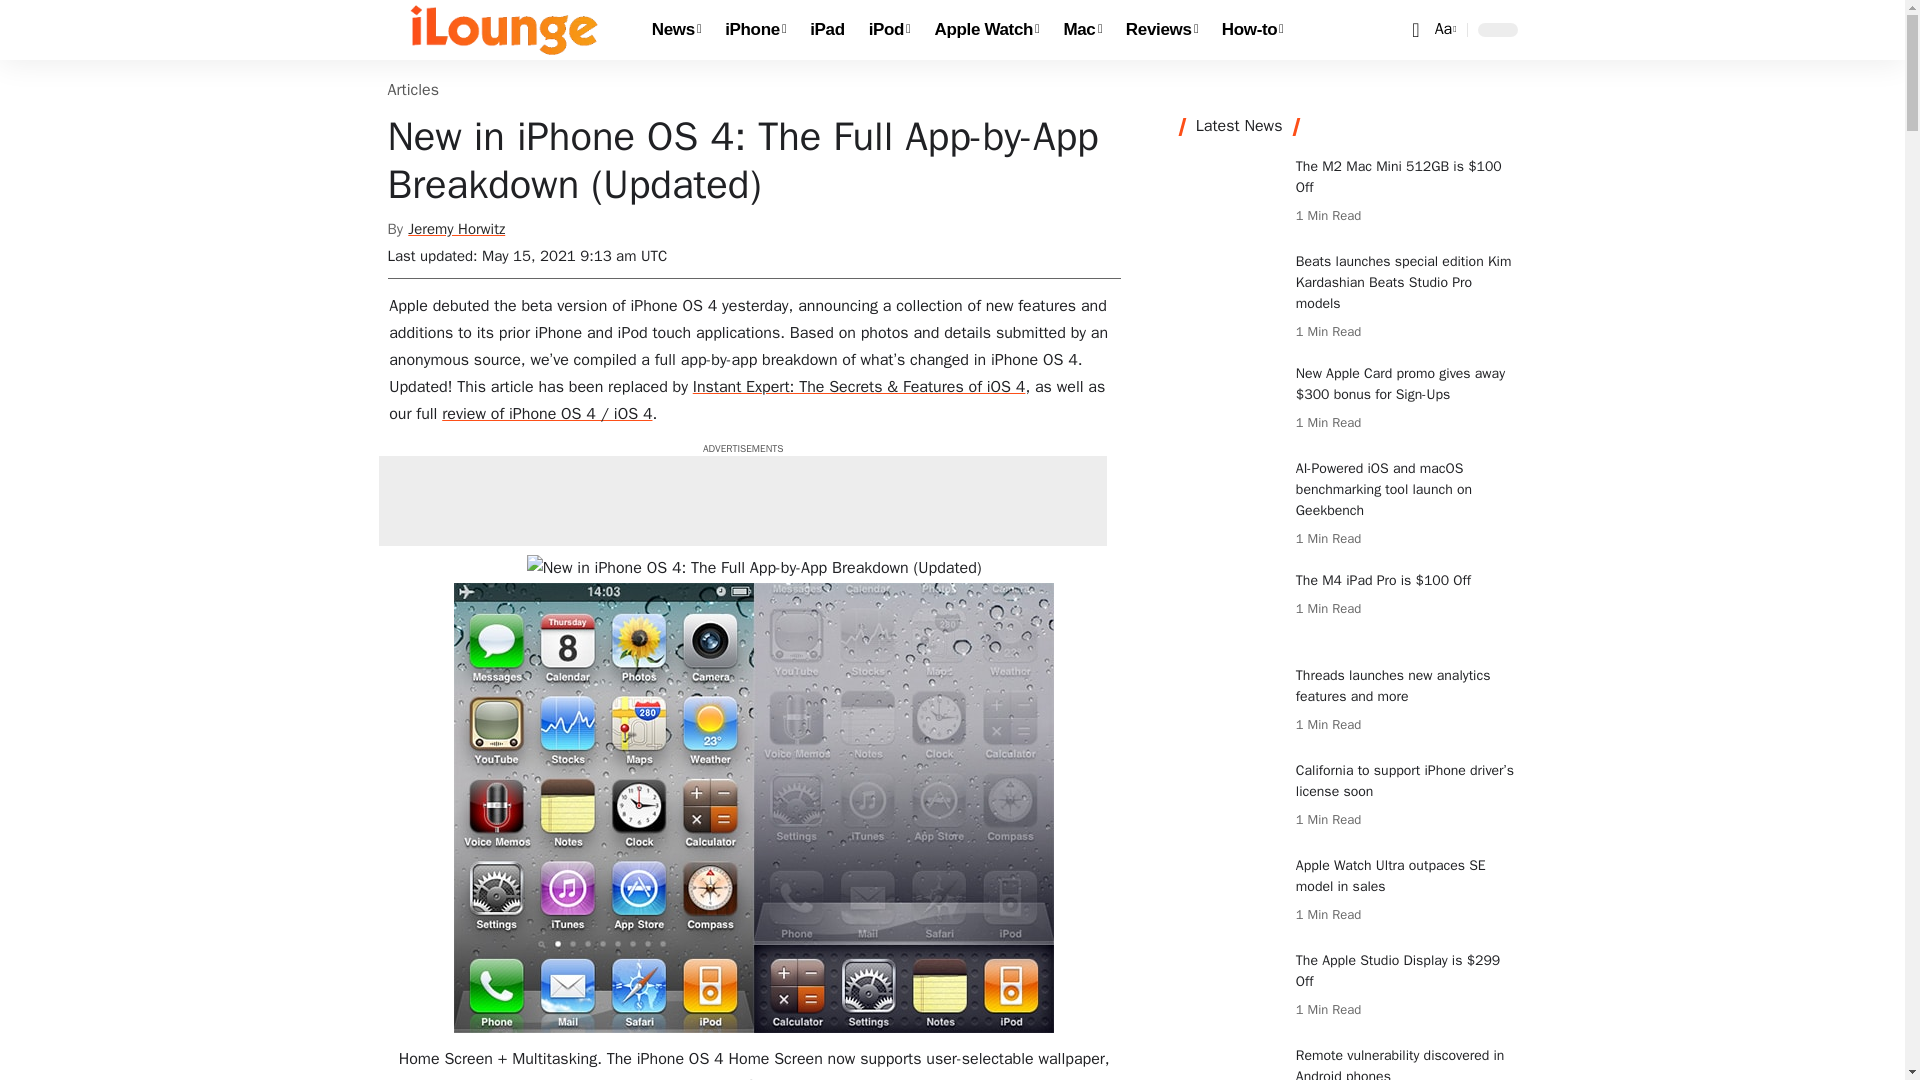  Describe the element at coordinates (827, 30) in the screenshot. I see `iPad` at that location.